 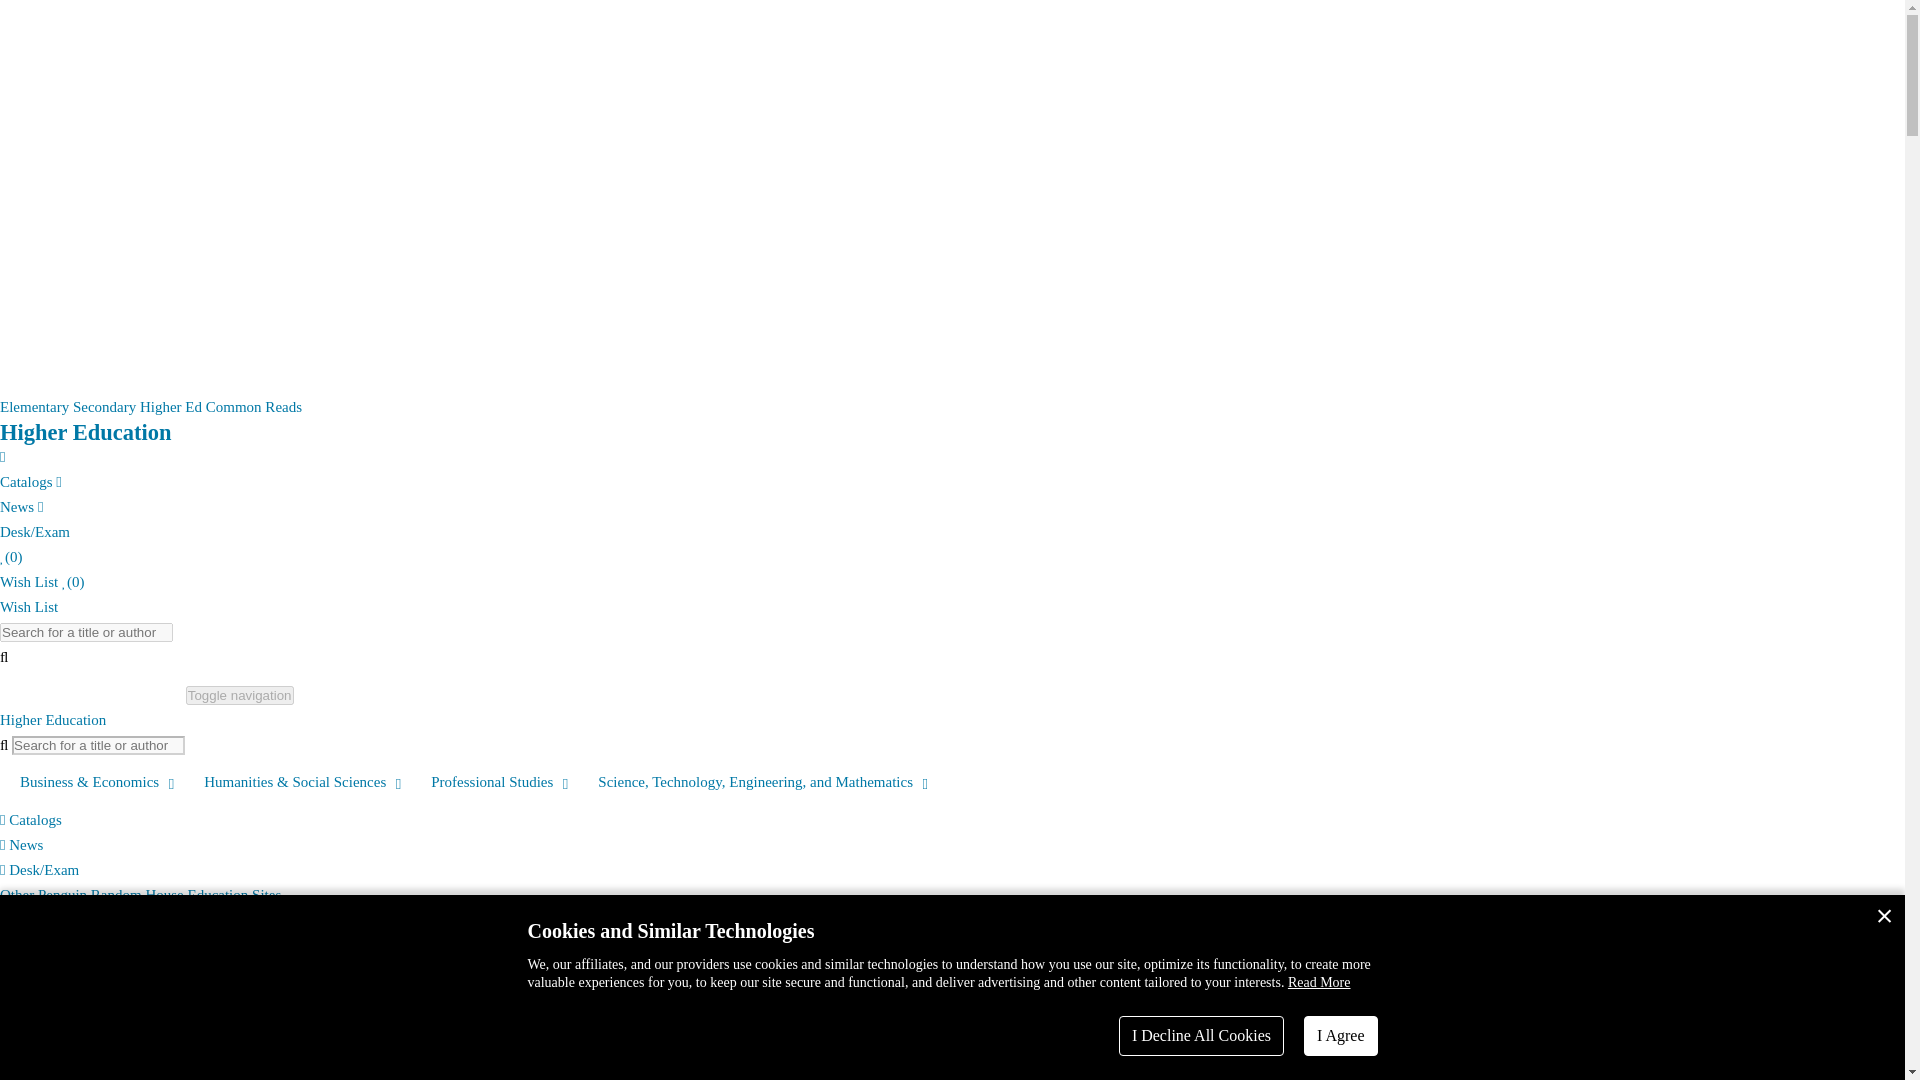 I want to click on Elementary, so click(x=34, y=406).